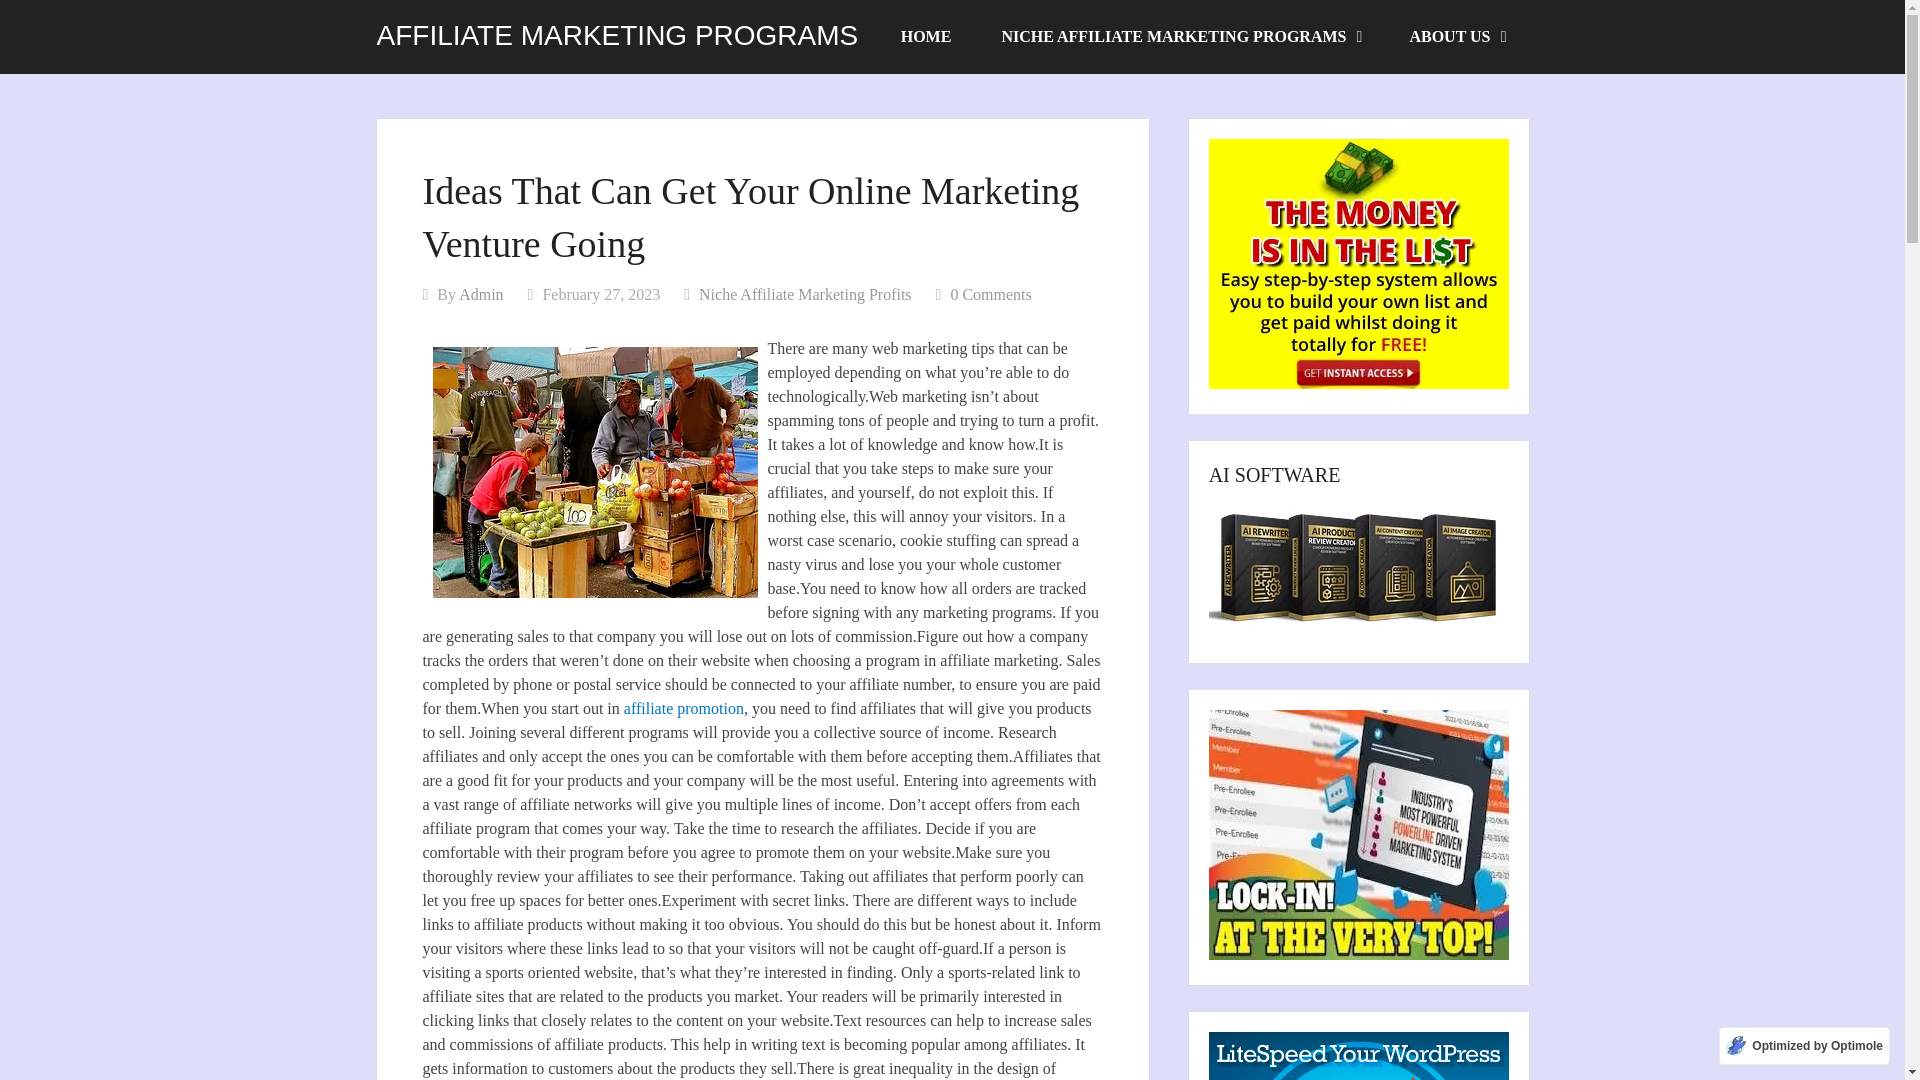 The image size is (1920, 1080). I want to click on AFFILIATE MARKETING PROGRAMS, so click(617, 35).